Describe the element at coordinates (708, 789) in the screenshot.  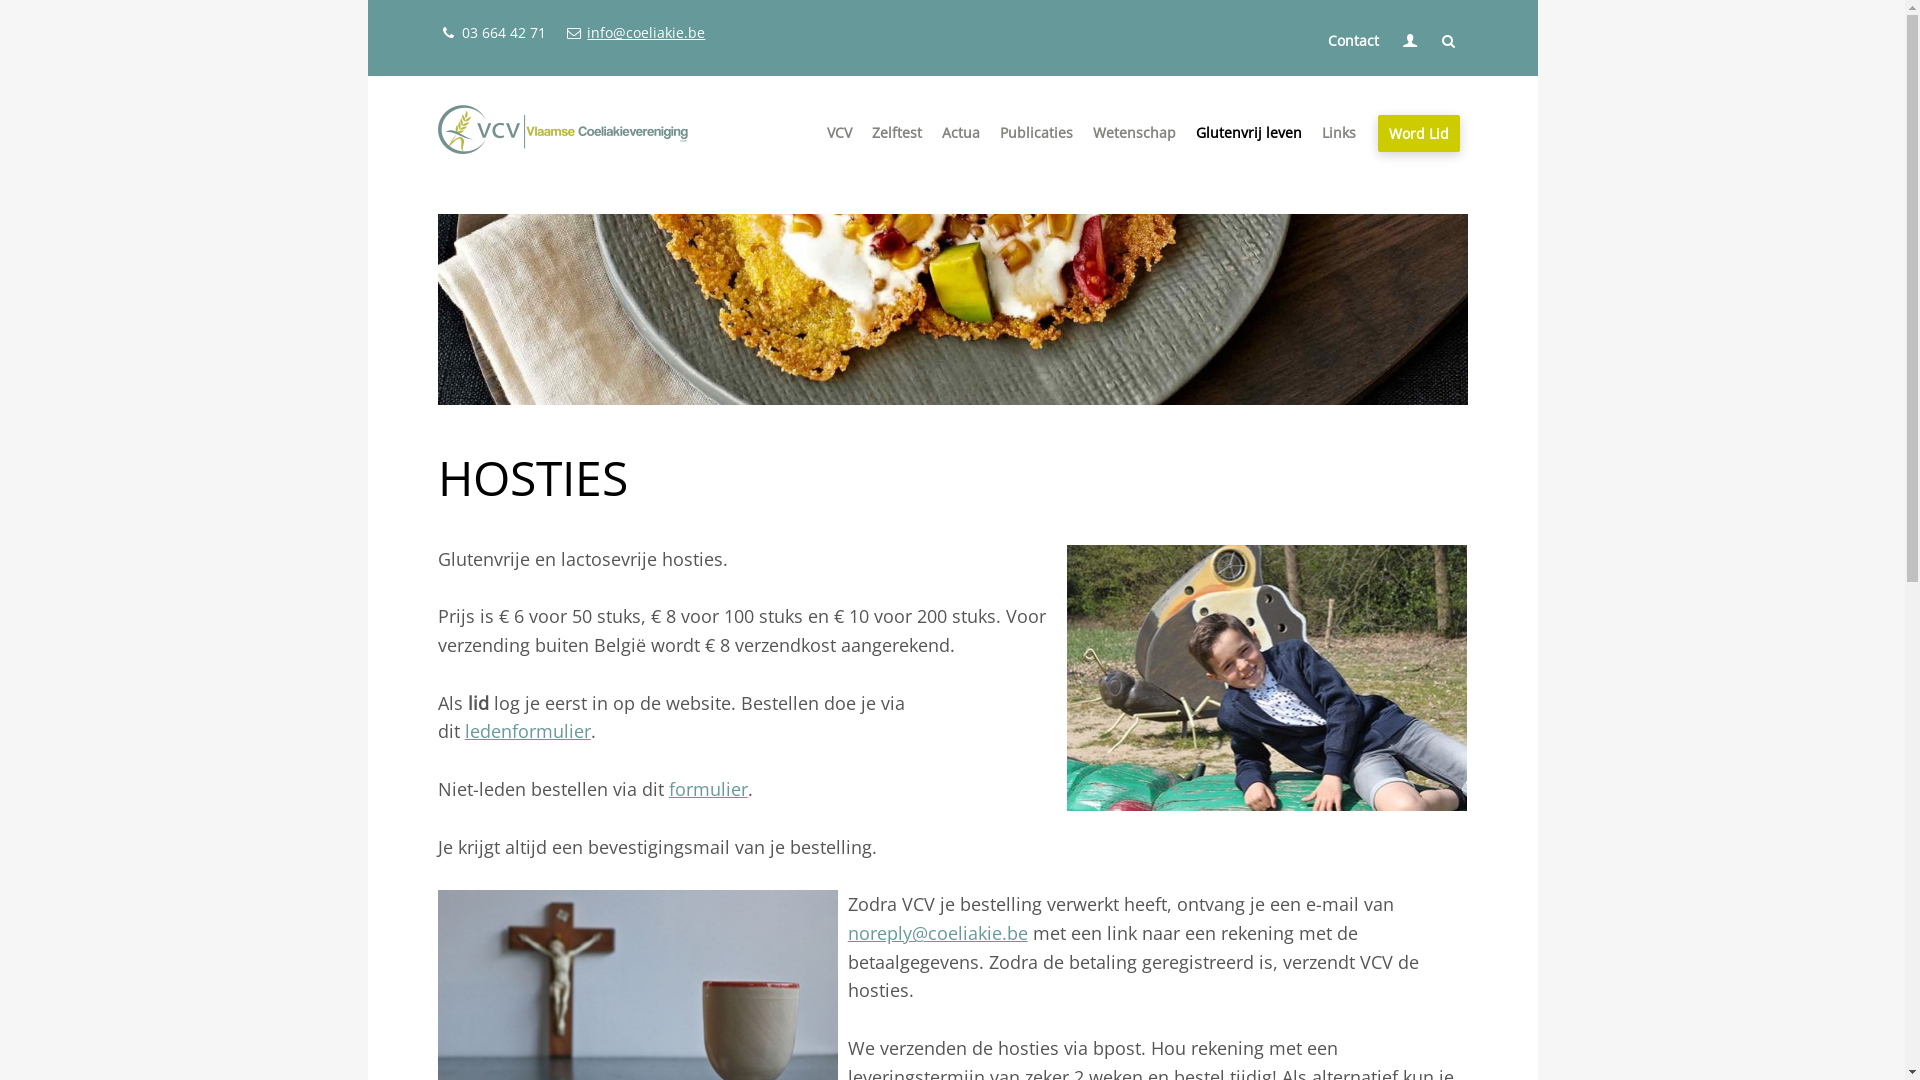
I see `formulier` at that location.